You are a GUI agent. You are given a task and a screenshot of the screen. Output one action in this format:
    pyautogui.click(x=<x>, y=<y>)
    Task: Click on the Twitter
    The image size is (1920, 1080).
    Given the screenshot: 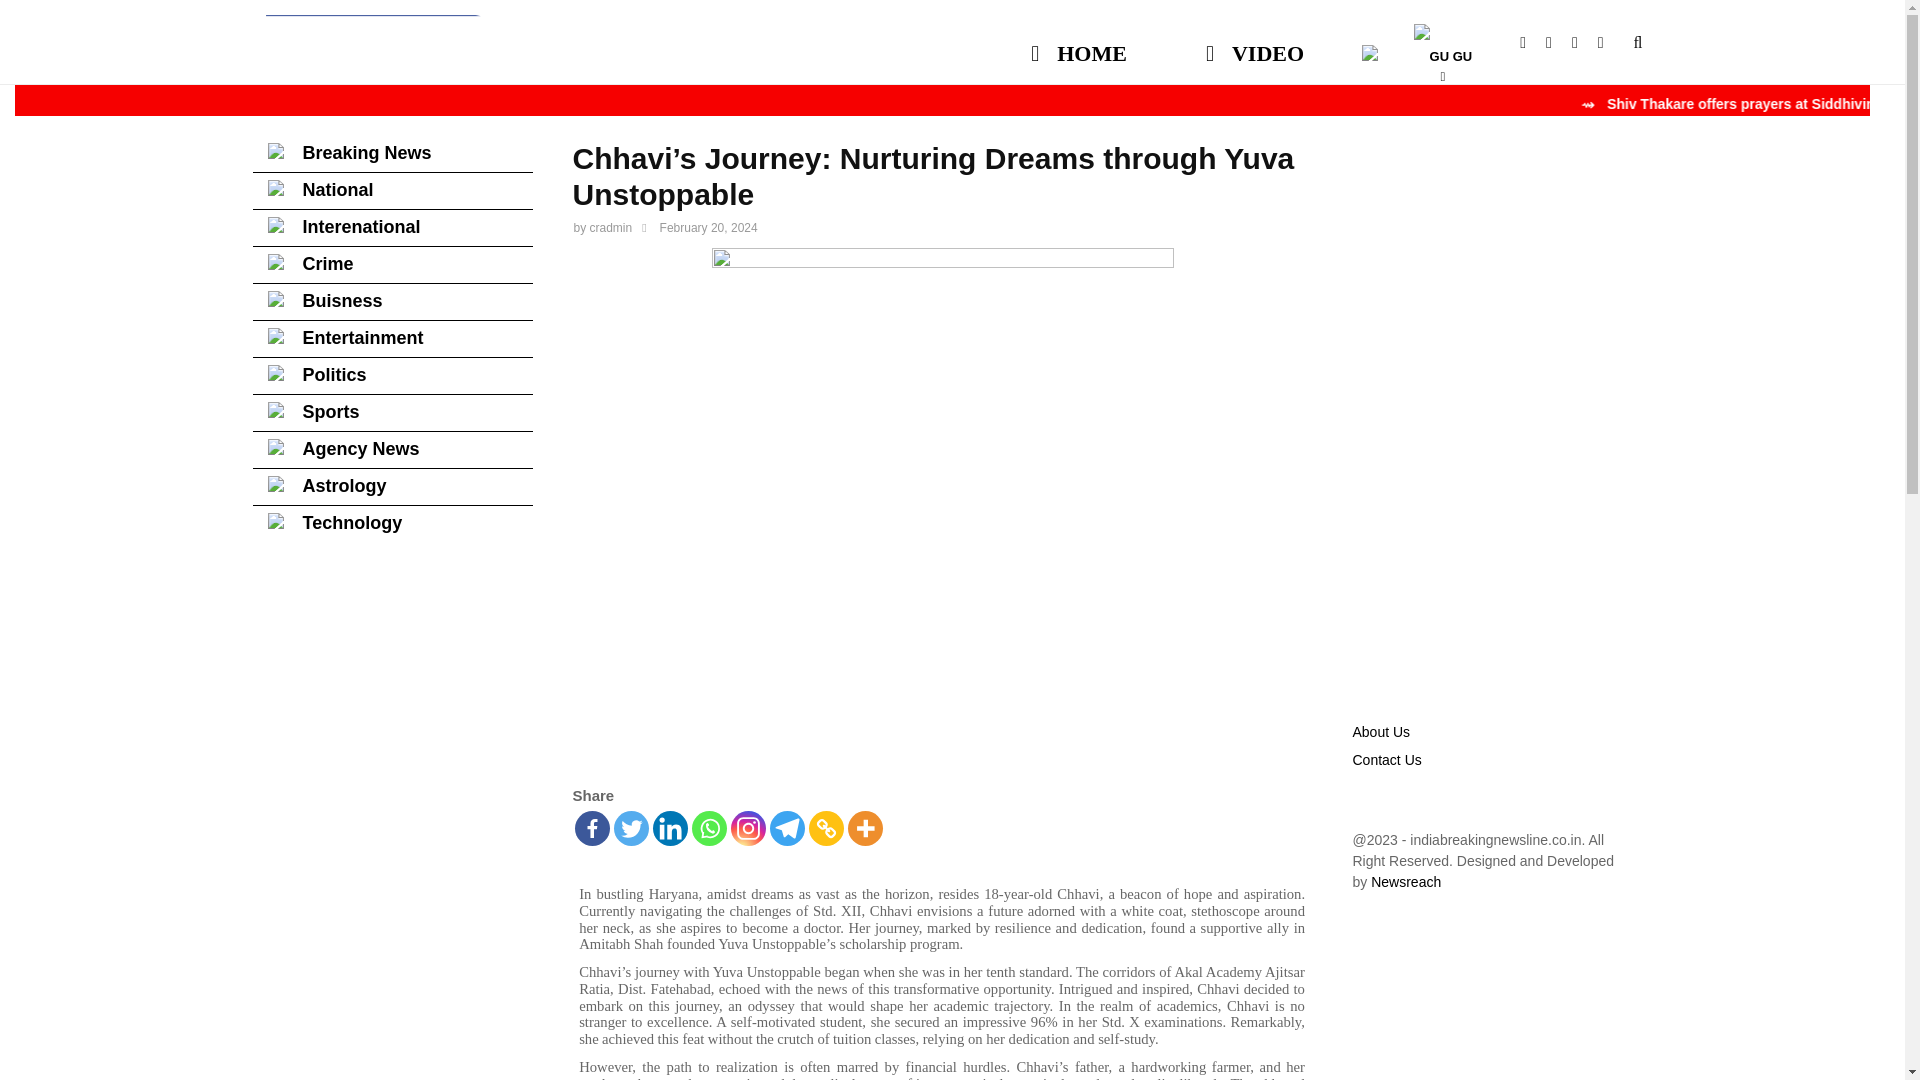 What is the action you would take?
    pyautogui.click(x=631, y=828)
    